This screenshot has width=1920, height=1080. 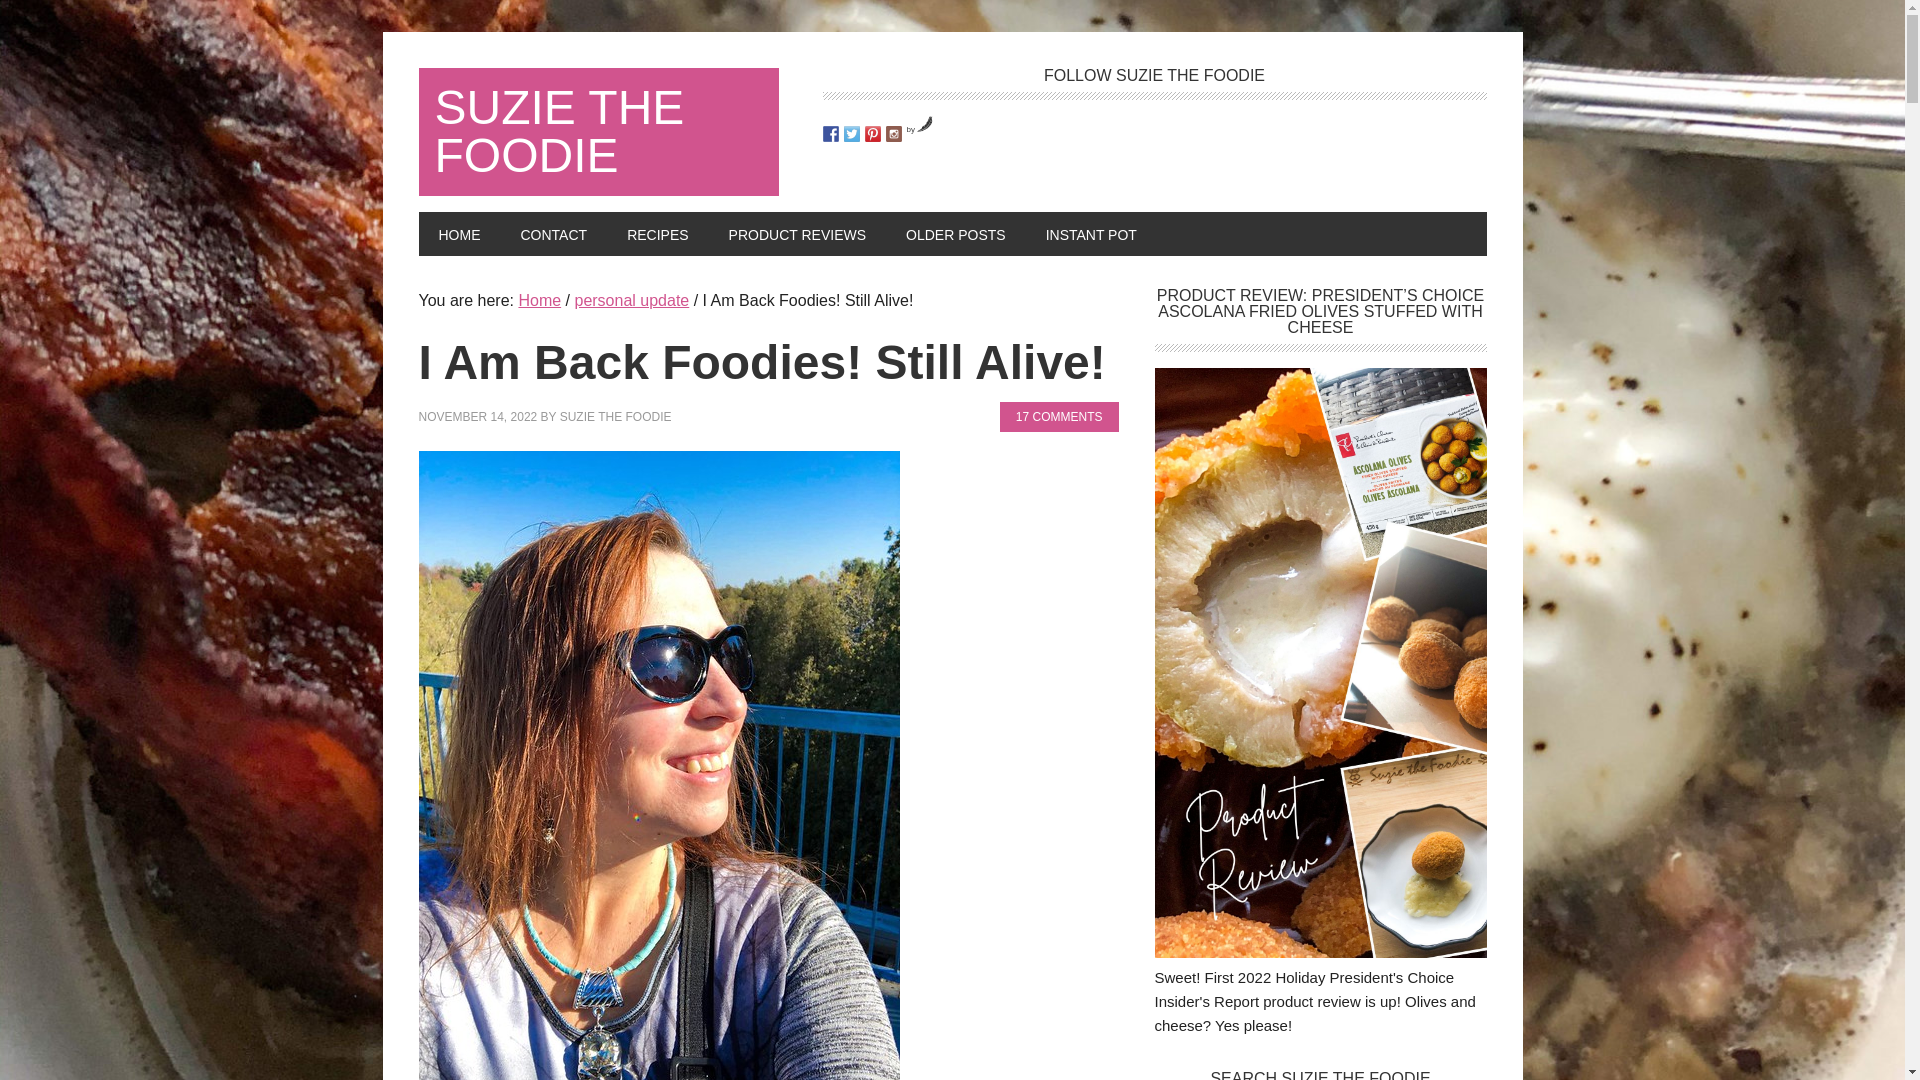 What do you see at coordinates (632, 300) in the screenshot?
I see `personal update` at bounding box center [632, 300].